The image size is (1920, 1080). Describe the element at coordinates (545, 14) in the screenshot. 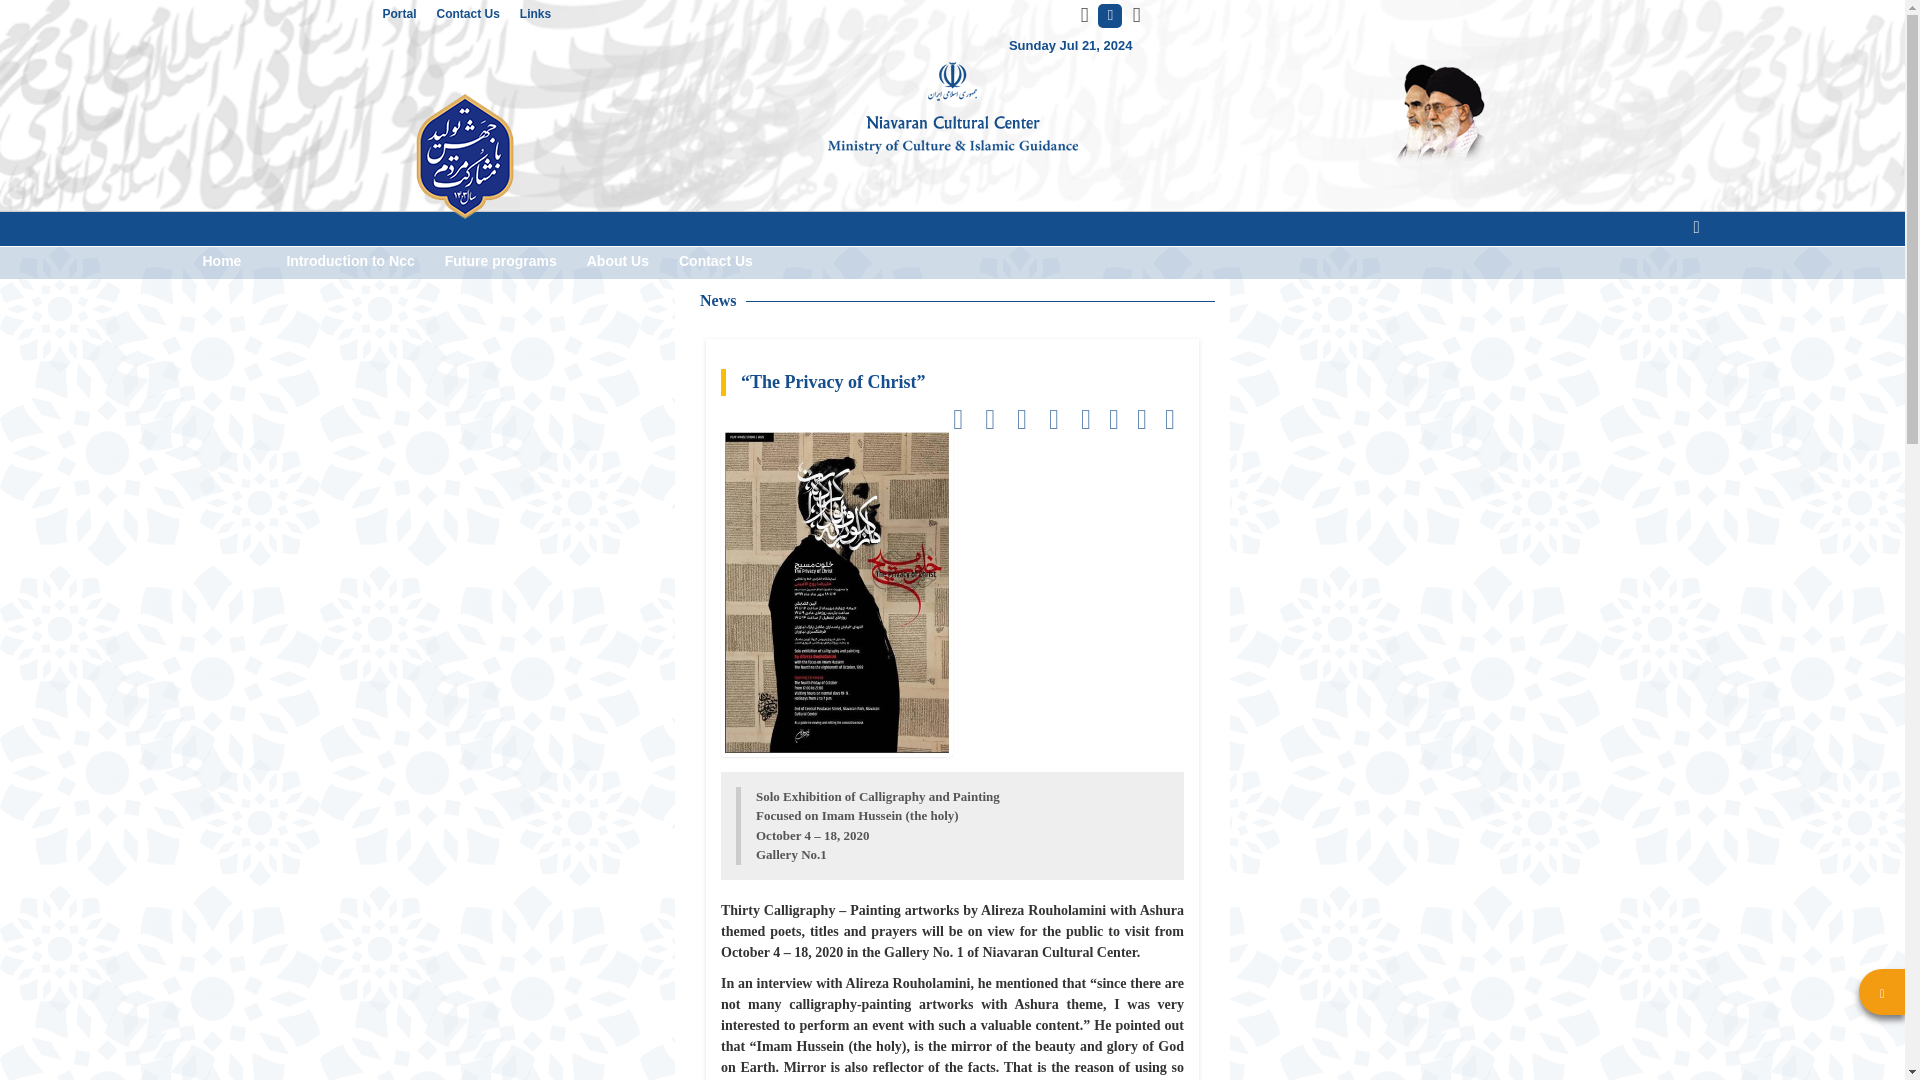

I see `Links` at that location.